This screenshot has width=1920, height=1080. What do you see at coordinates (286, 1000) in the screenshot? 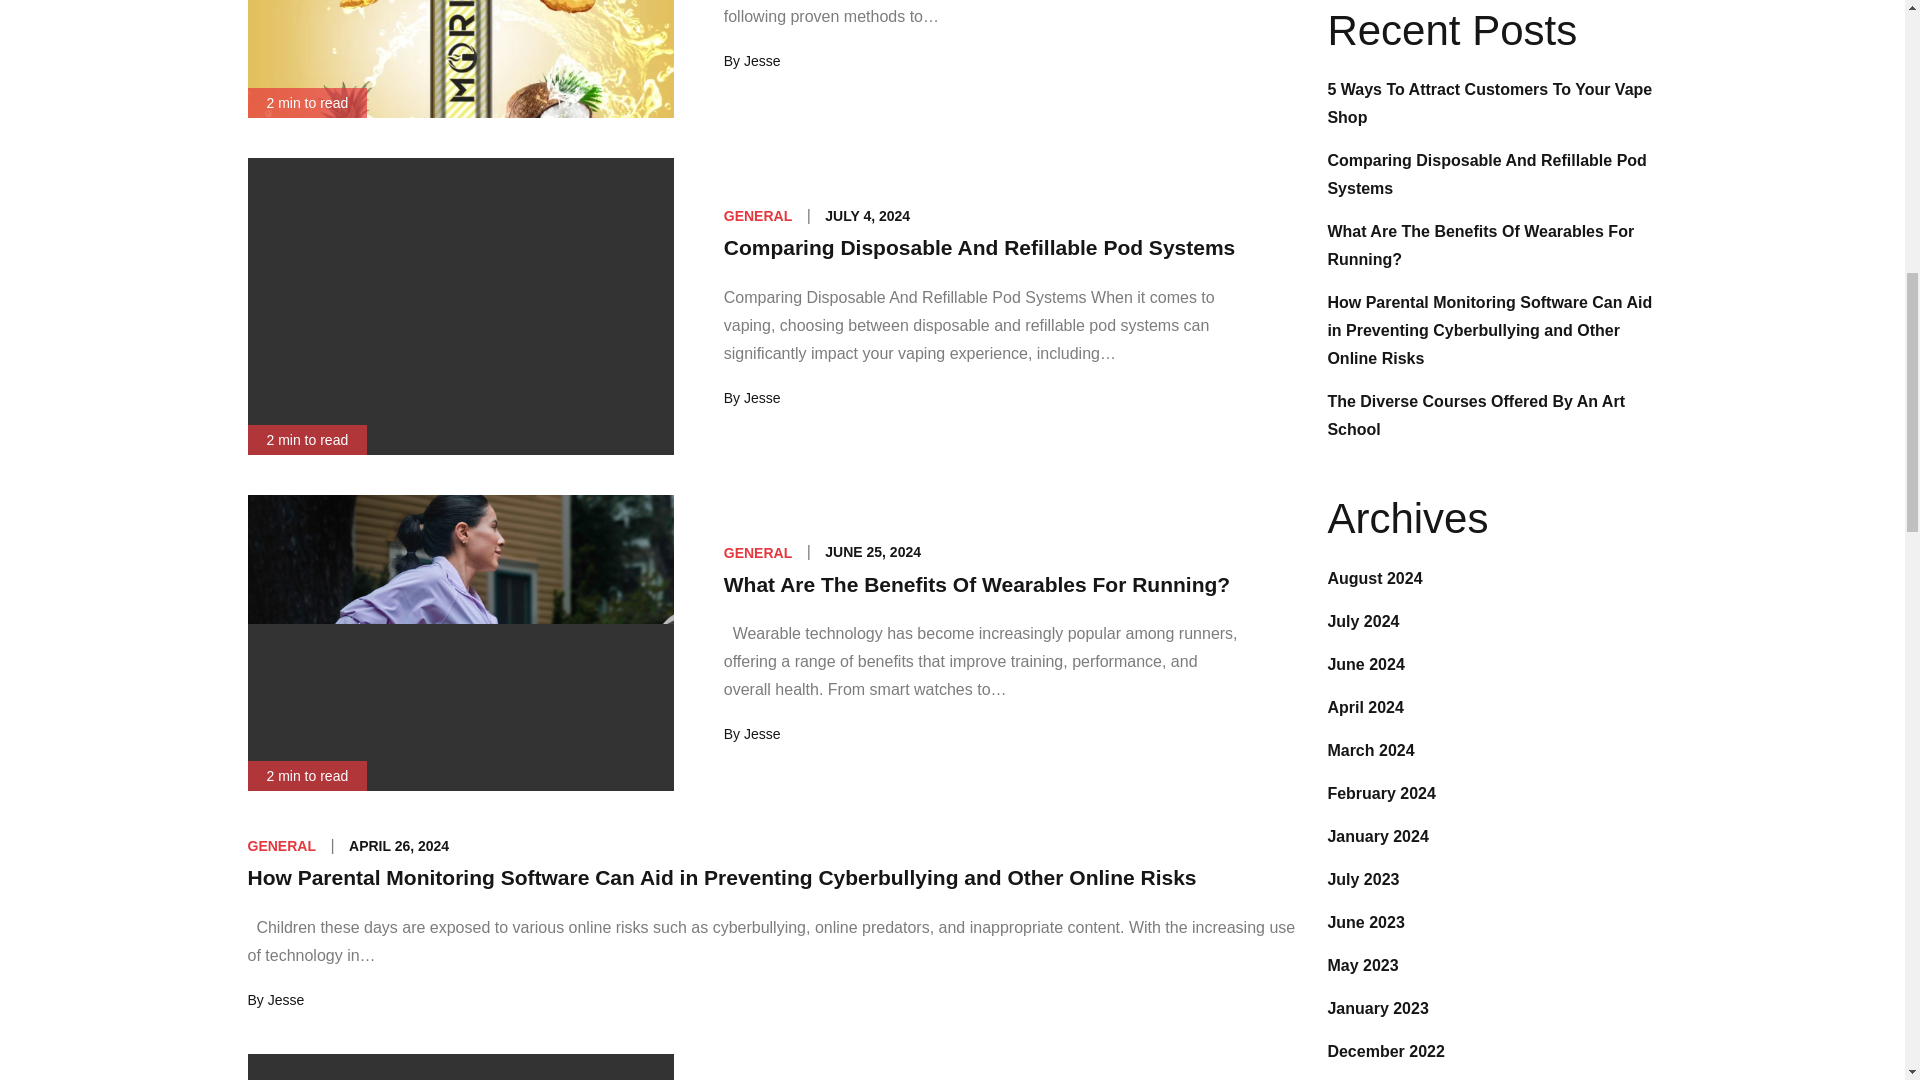
I see `Jesse` at bounding box center [286, 1000].